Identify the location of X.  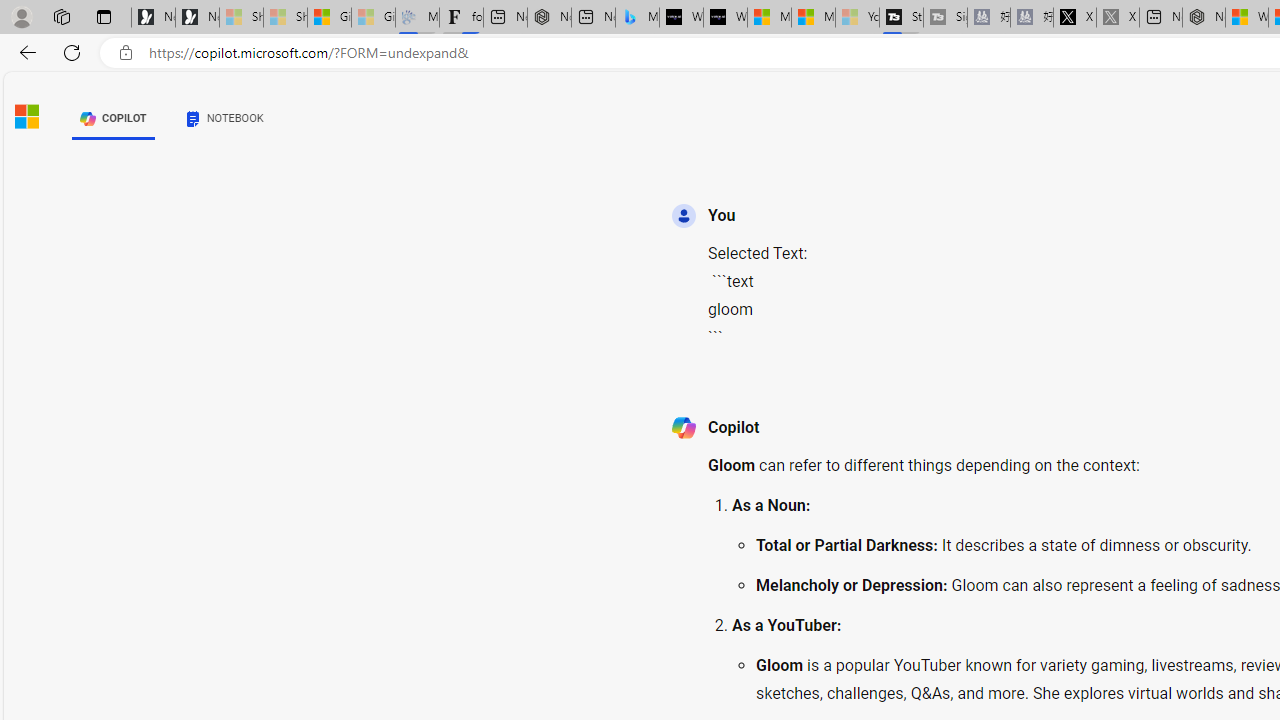
(1074, 18).